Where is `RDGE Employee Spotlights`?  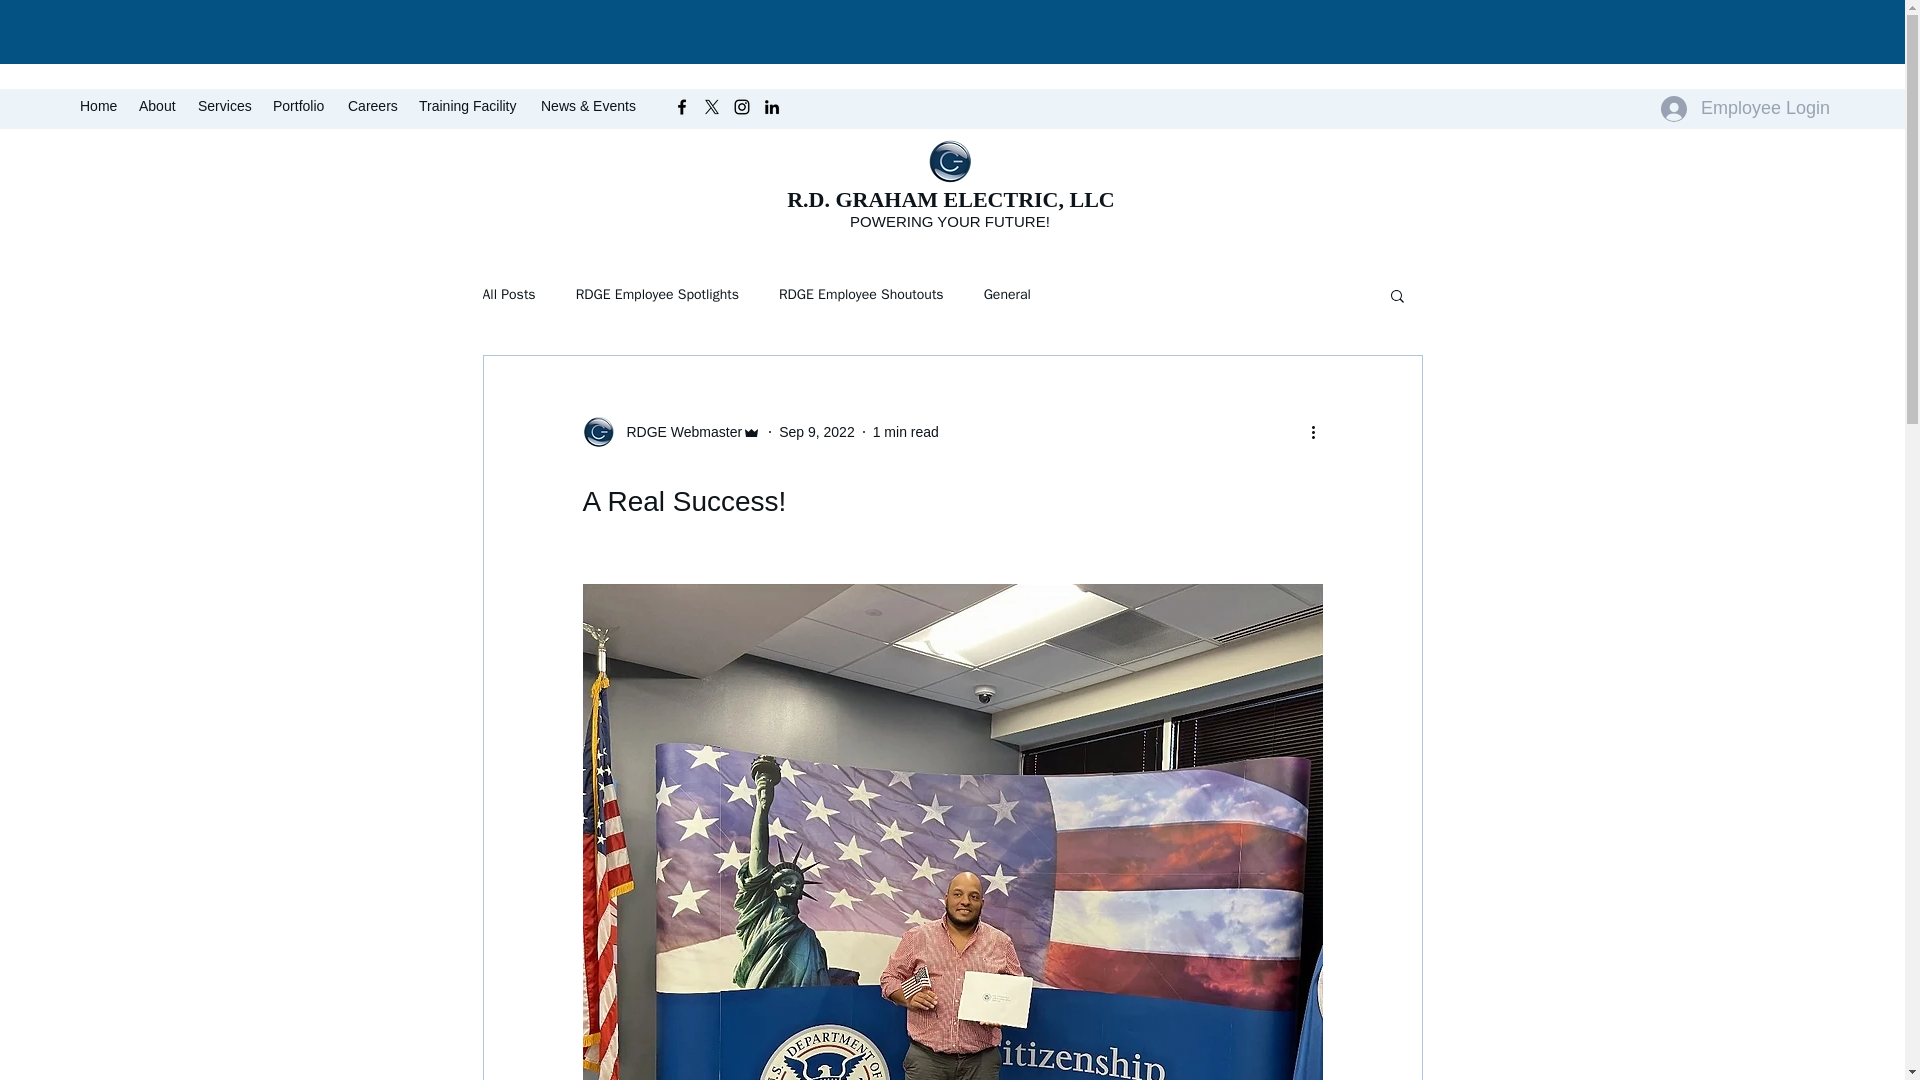
RDGE Employee Spotlights is located at coordinates (658, 294).